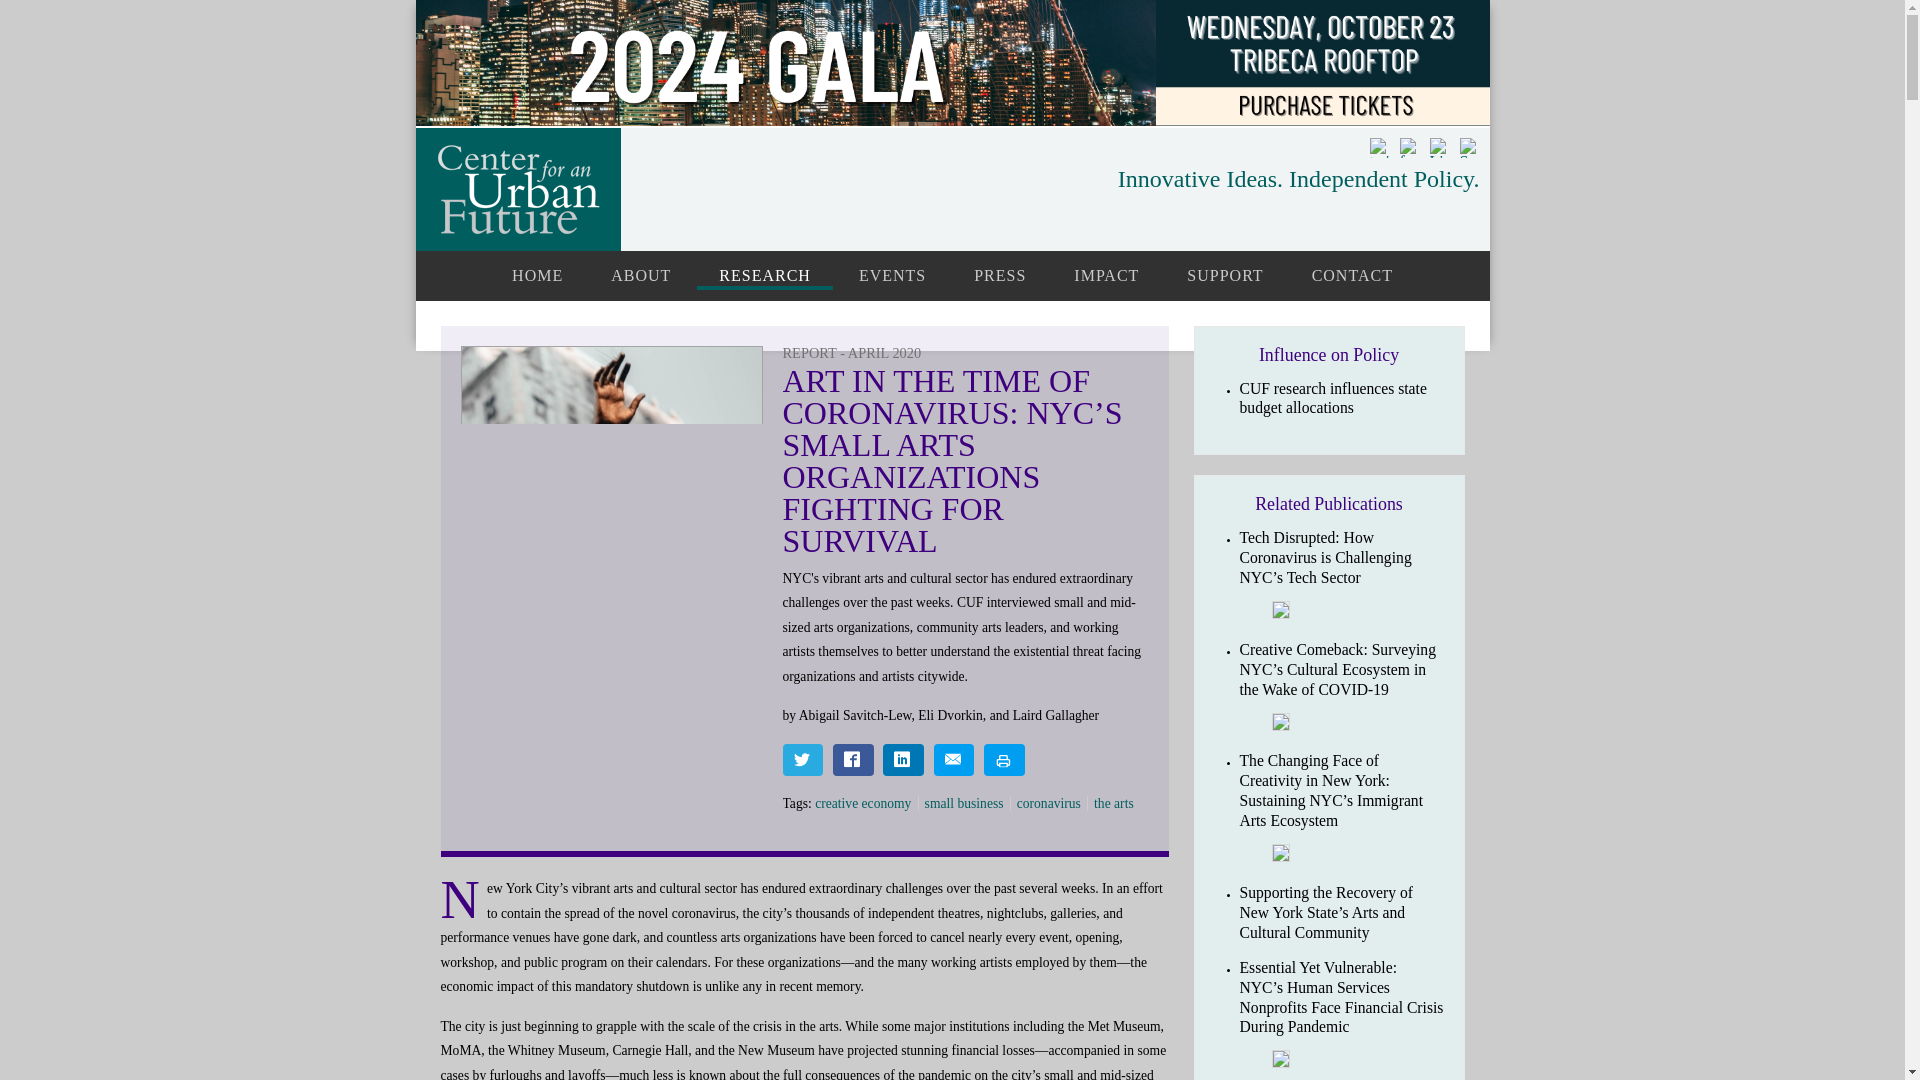  Describe the element at coordinates (1052, 803) in the screenshot. I see `coronavirus` at that location.